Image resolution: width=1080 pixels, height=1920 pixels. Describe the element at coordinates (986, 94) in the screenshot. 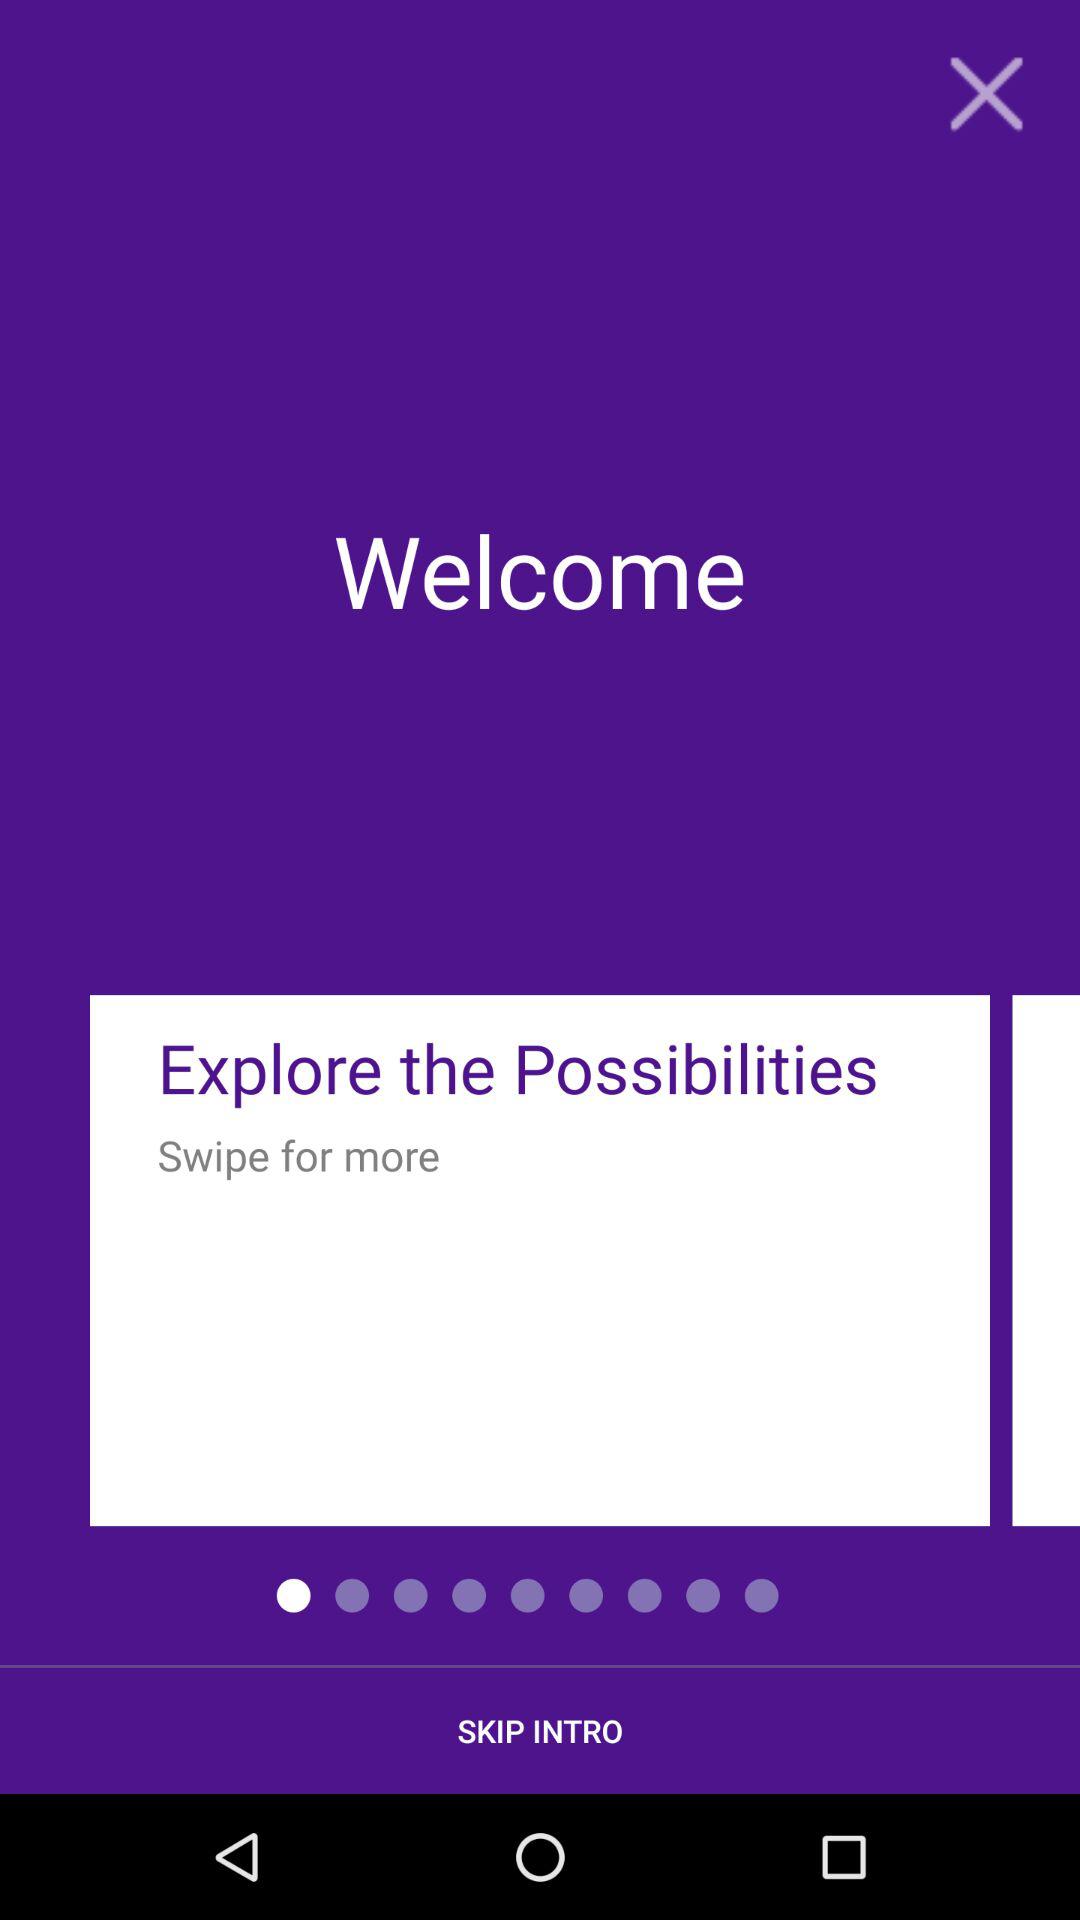

I see `click on the button which is at the top right corner of the page` at that location.